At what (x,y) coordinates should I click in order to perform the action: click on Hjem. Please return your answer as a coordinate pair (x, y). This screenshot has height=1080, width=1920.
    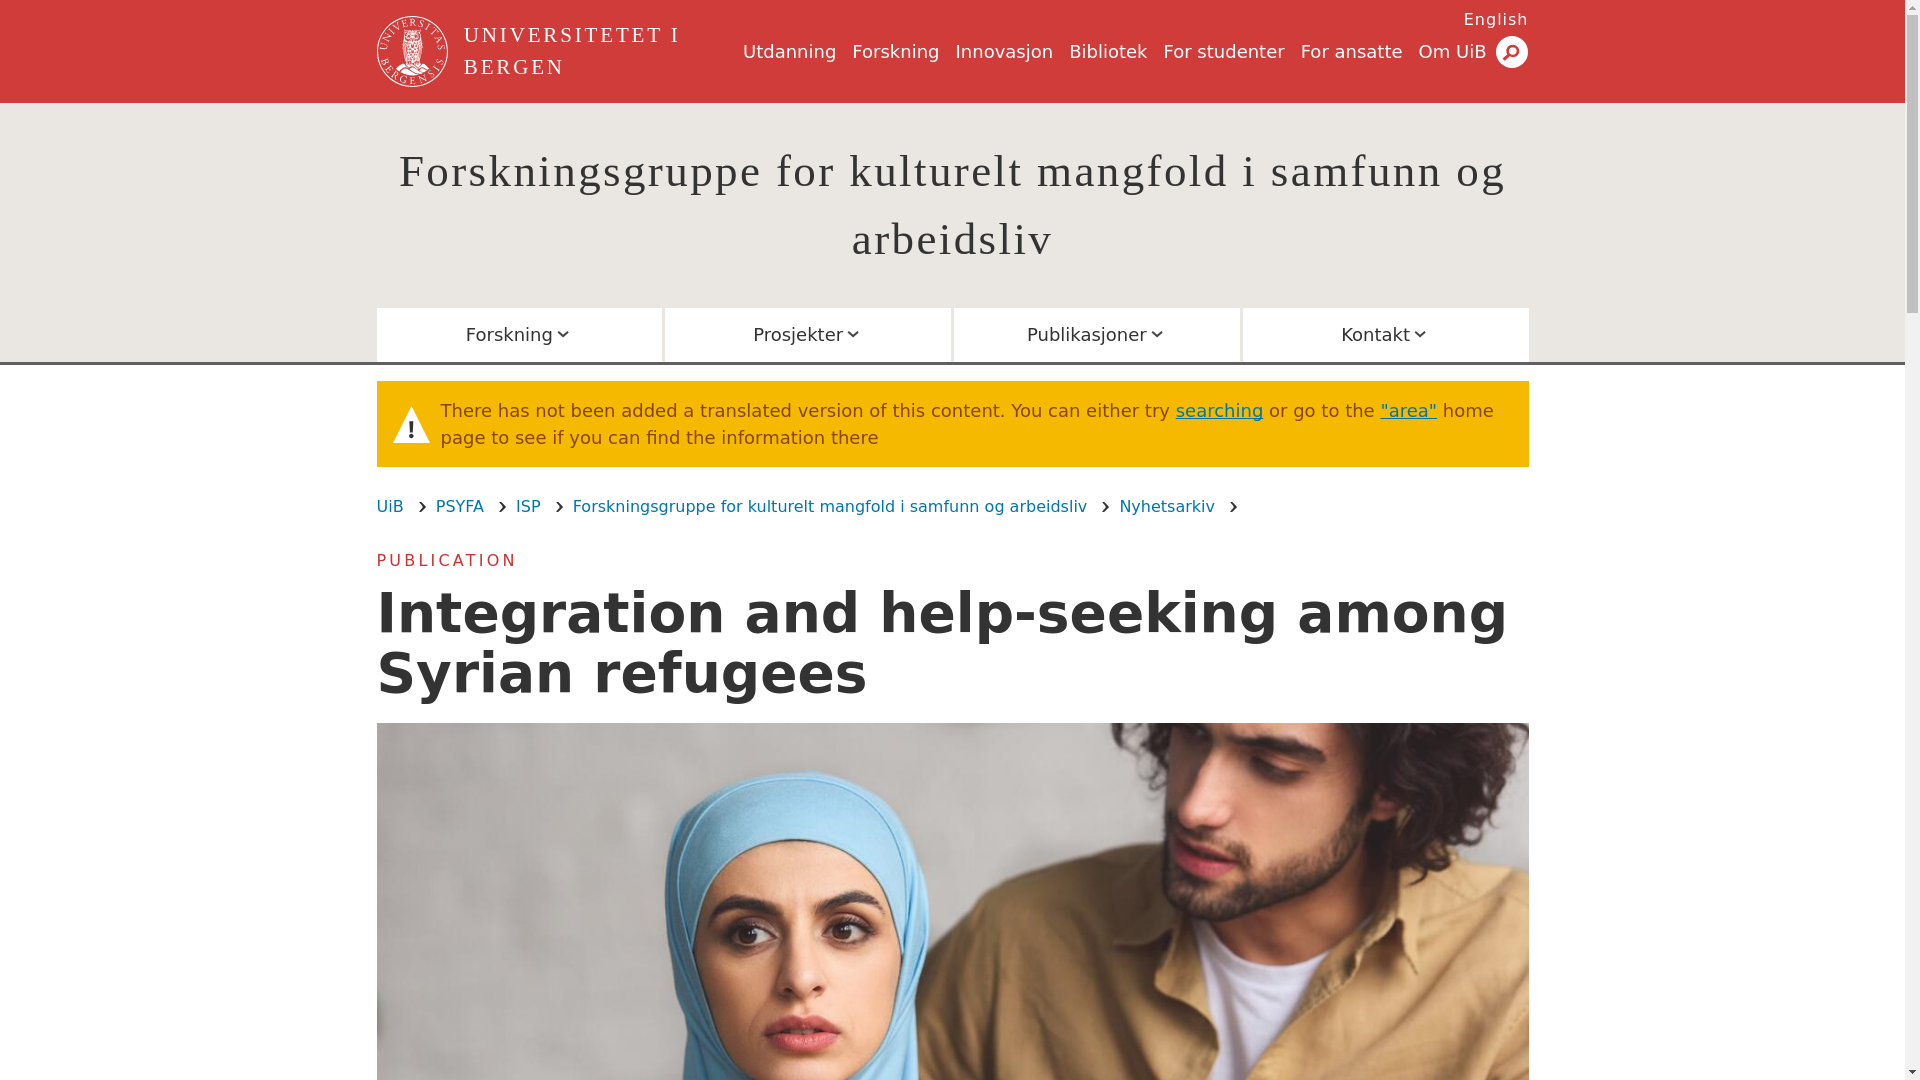
    Looking at the image, I should click on (414, 52).